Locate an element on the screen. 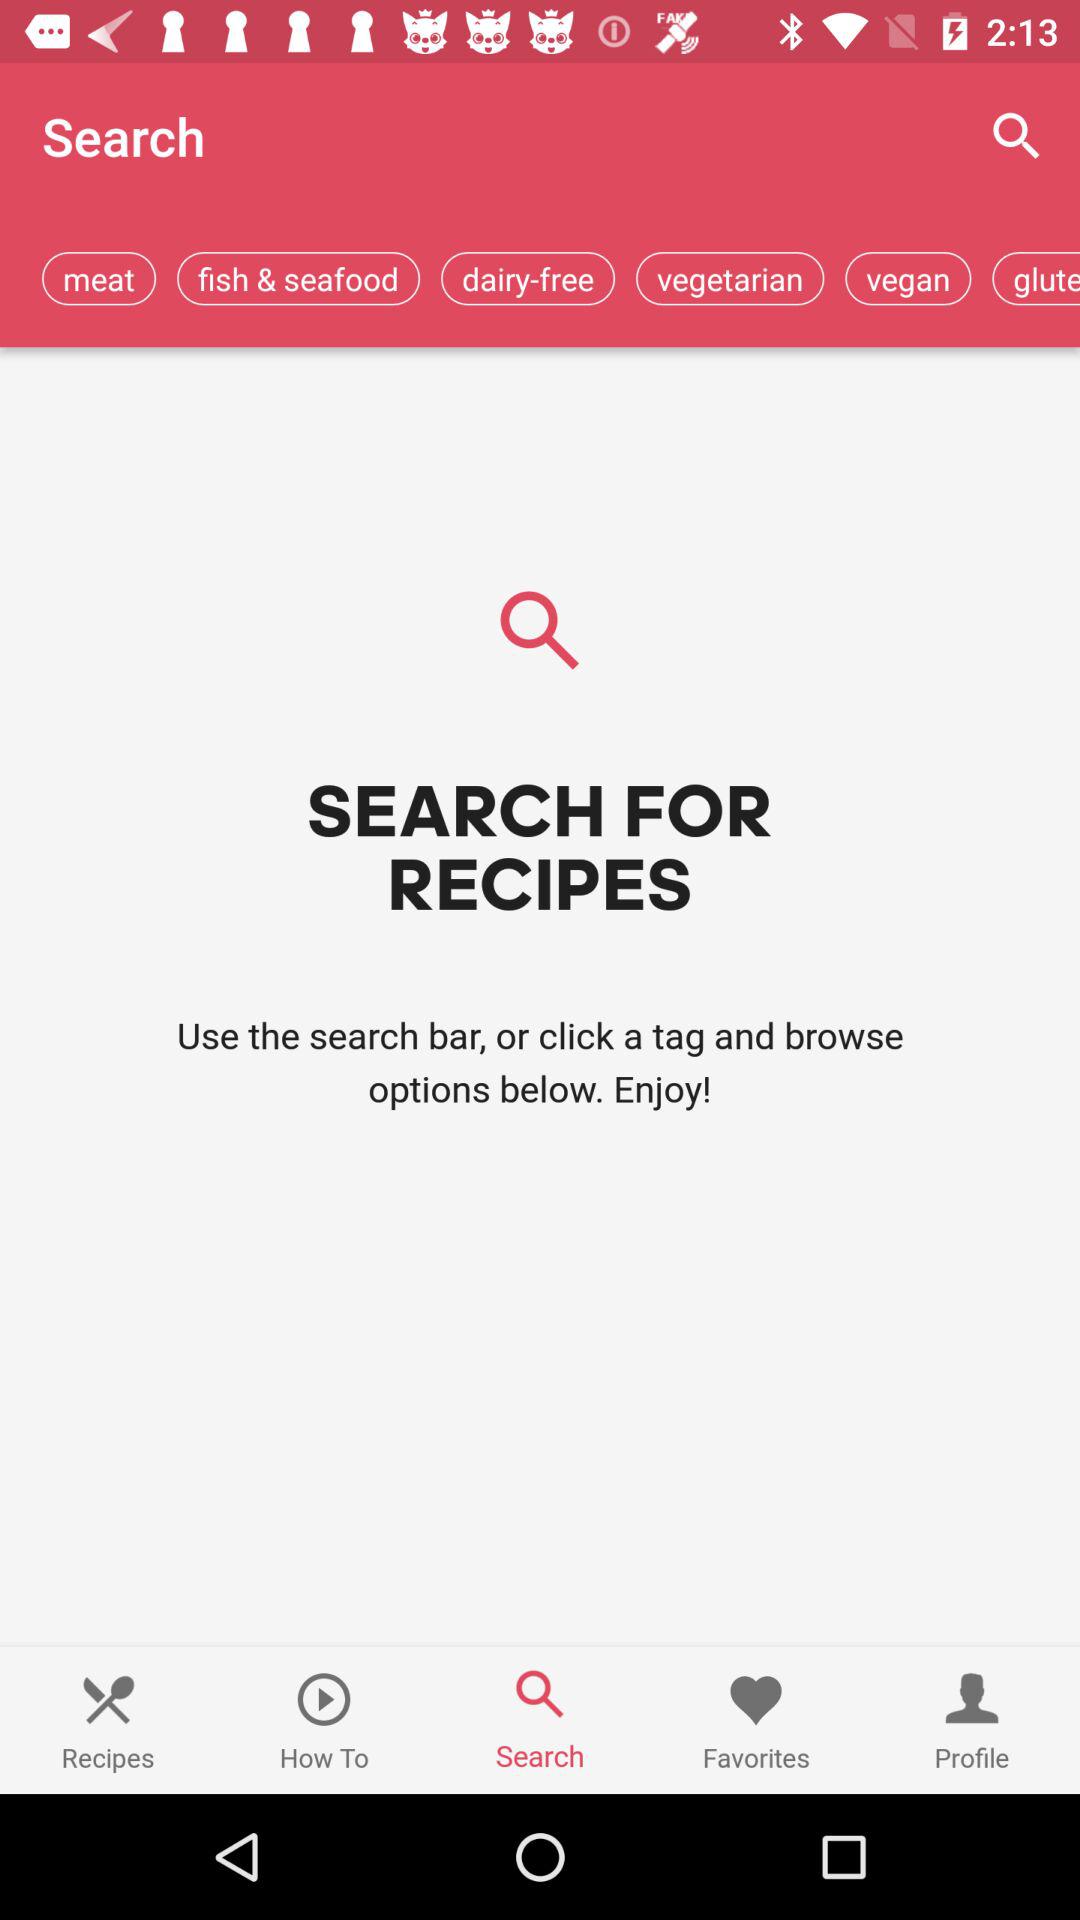 This screenshot has width=1080, height=1920. press item below search is located at coordinates (298, 278).